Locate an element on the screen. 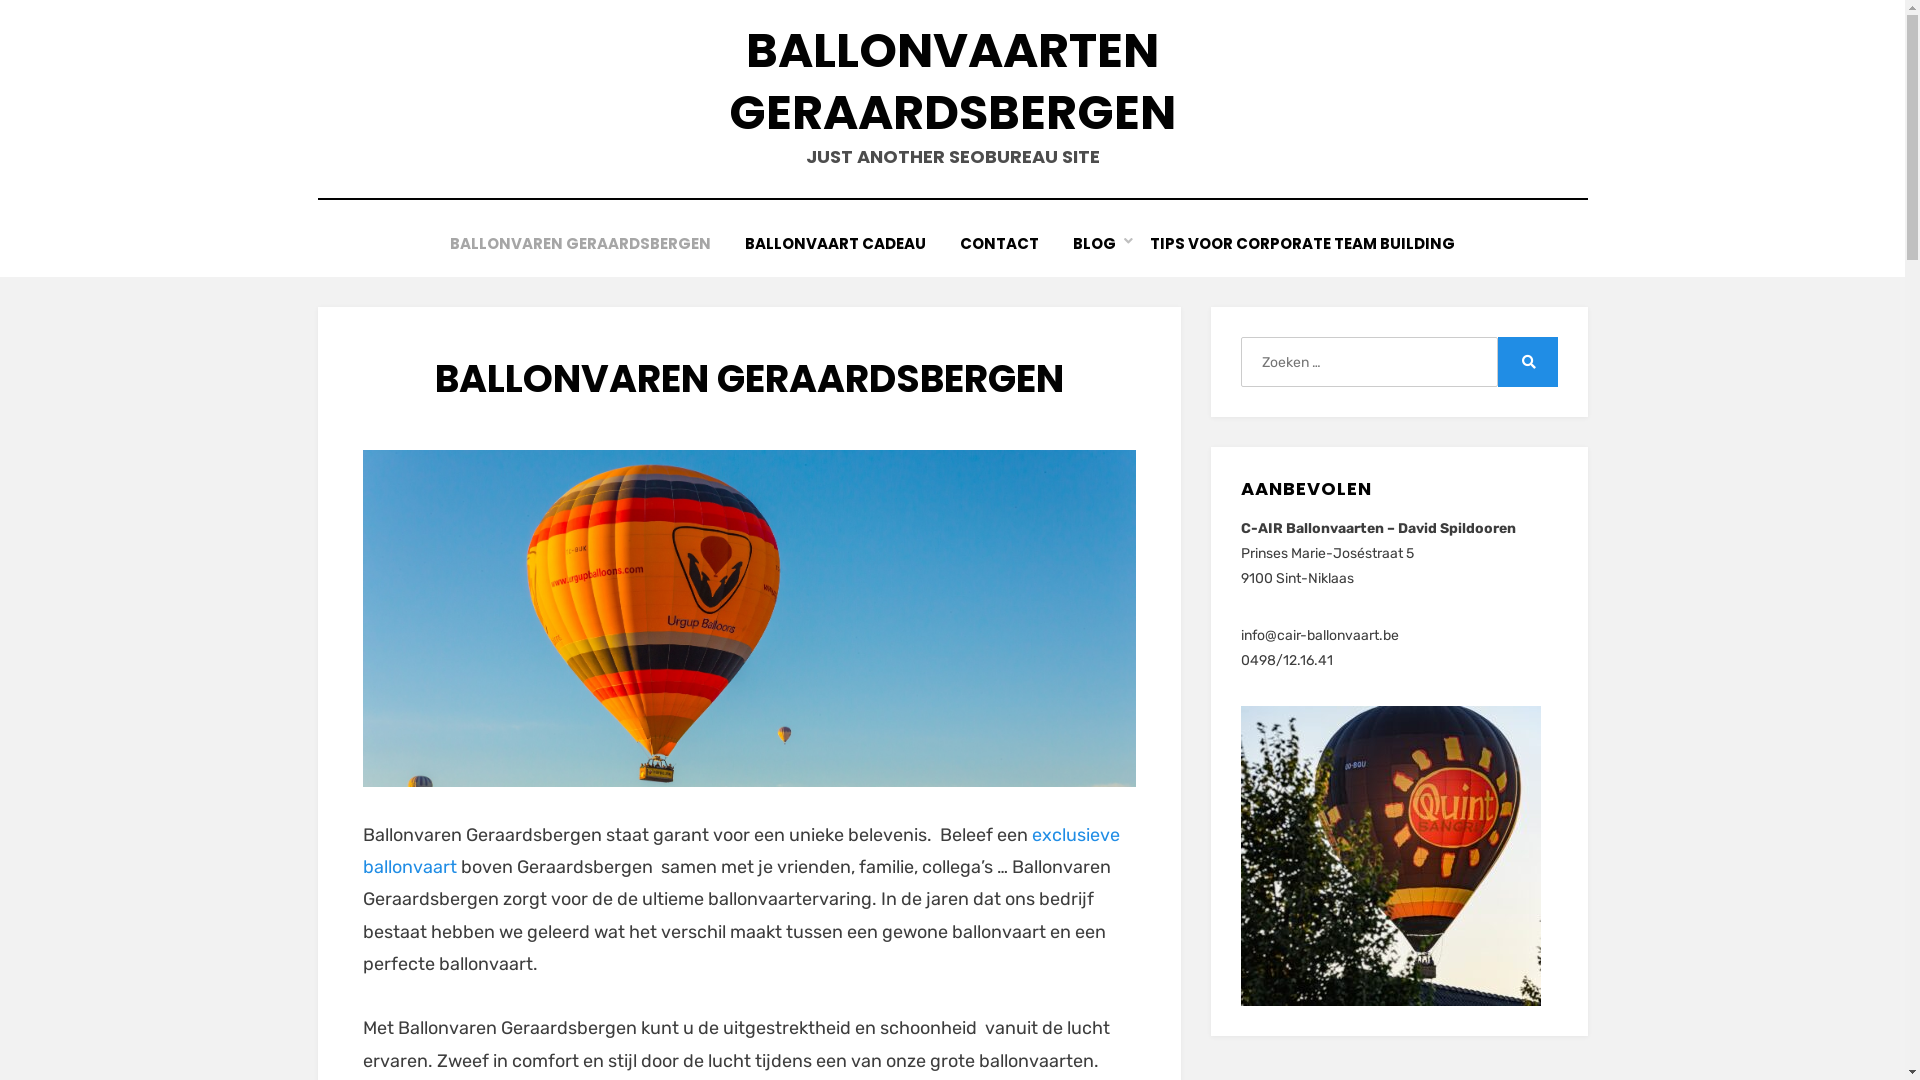 The image size is (1920, 1080). BALLONVAREN GERAARDSBERGEN is located at coordinates (580, 244).